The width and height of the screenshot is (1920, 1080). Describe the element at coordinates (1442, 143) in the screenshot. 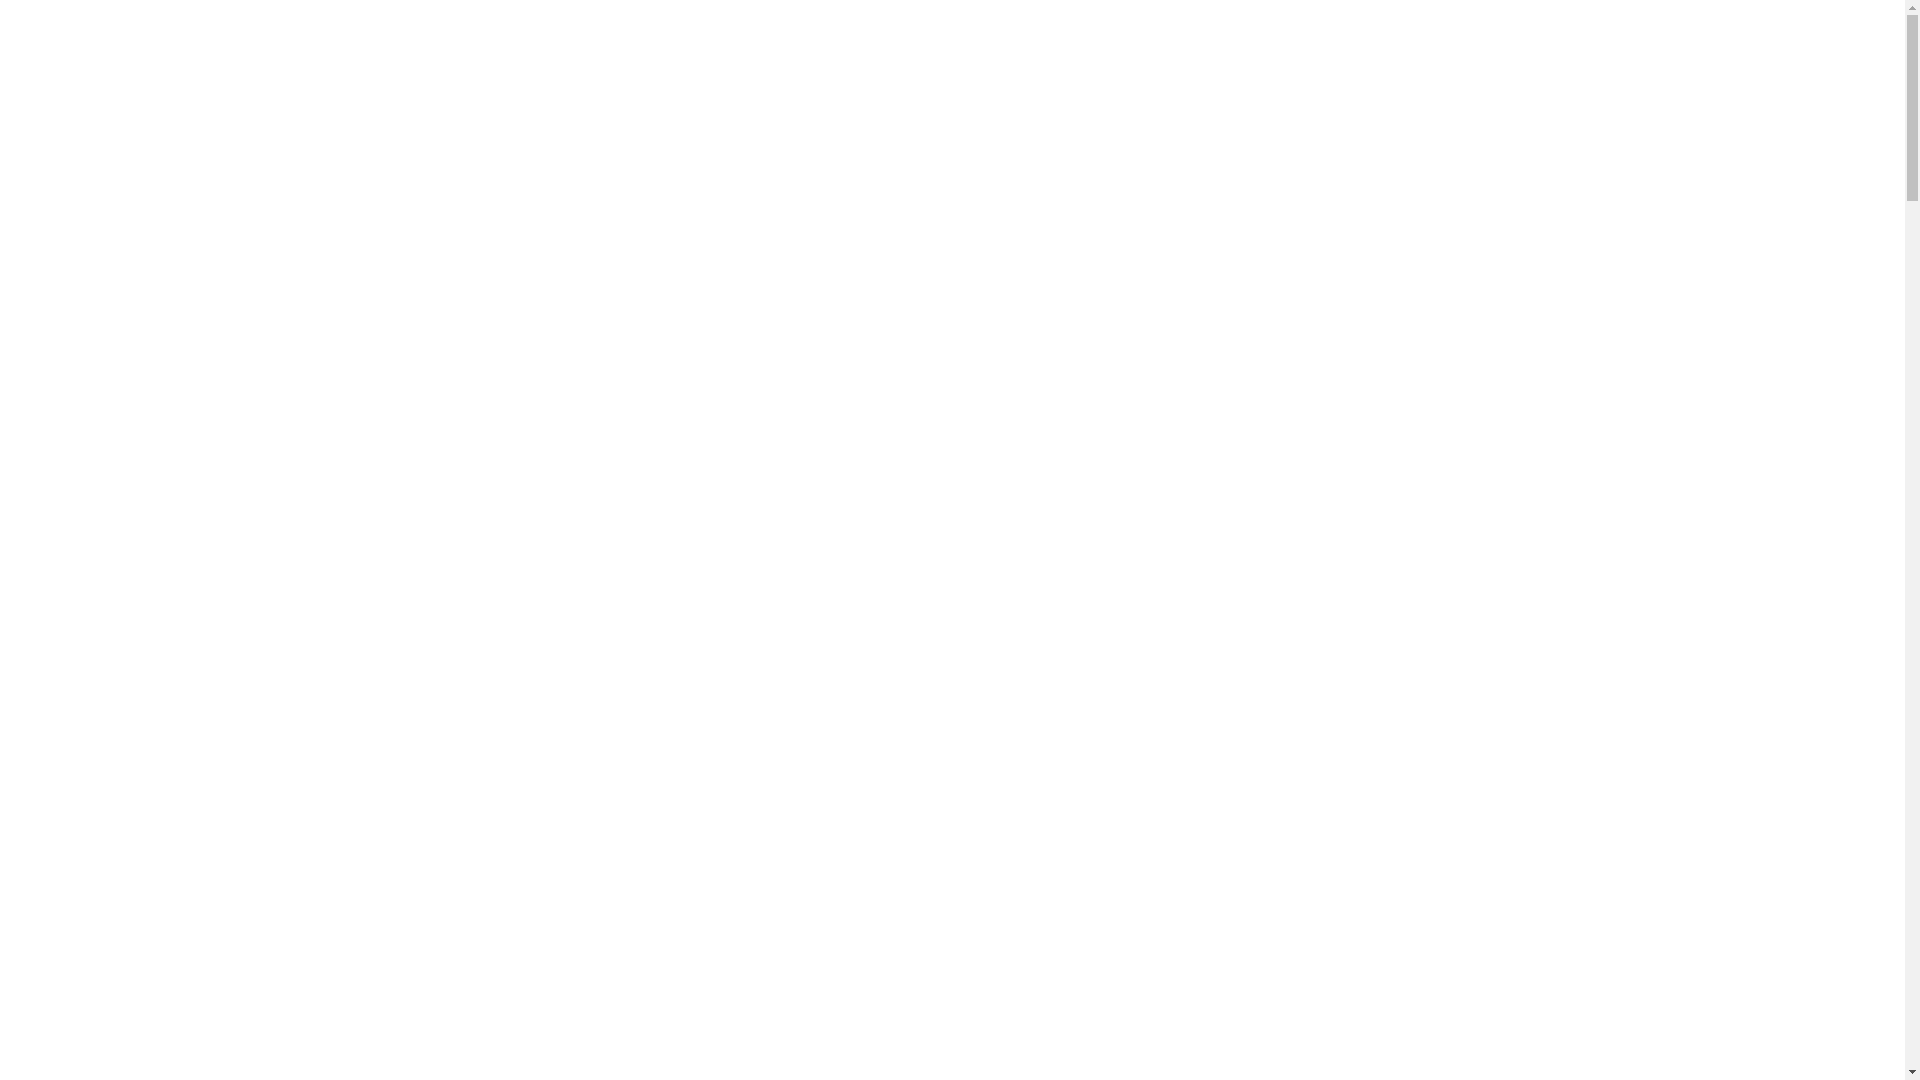

I see `HOW TO HELP` at that location.